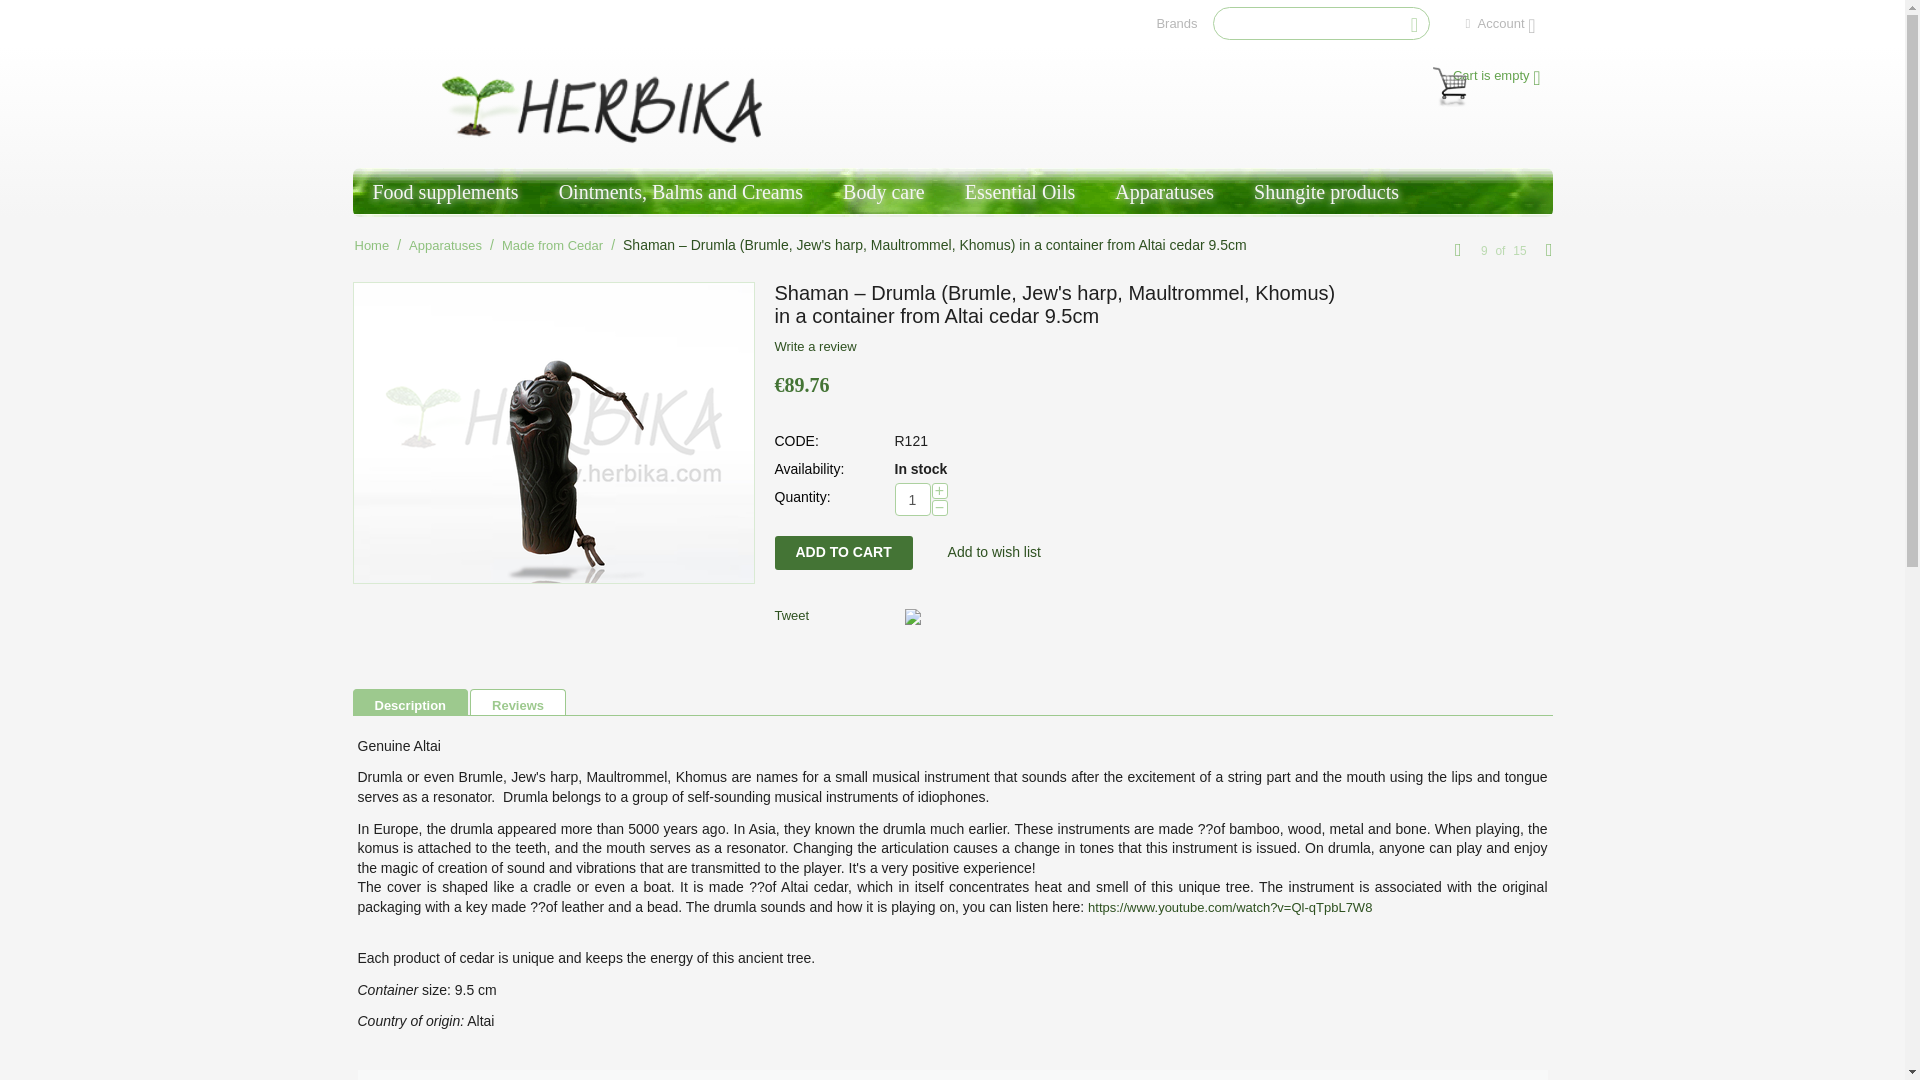 The image size is (1920, 1080). I want to click on Brands, so click(1176, 24).